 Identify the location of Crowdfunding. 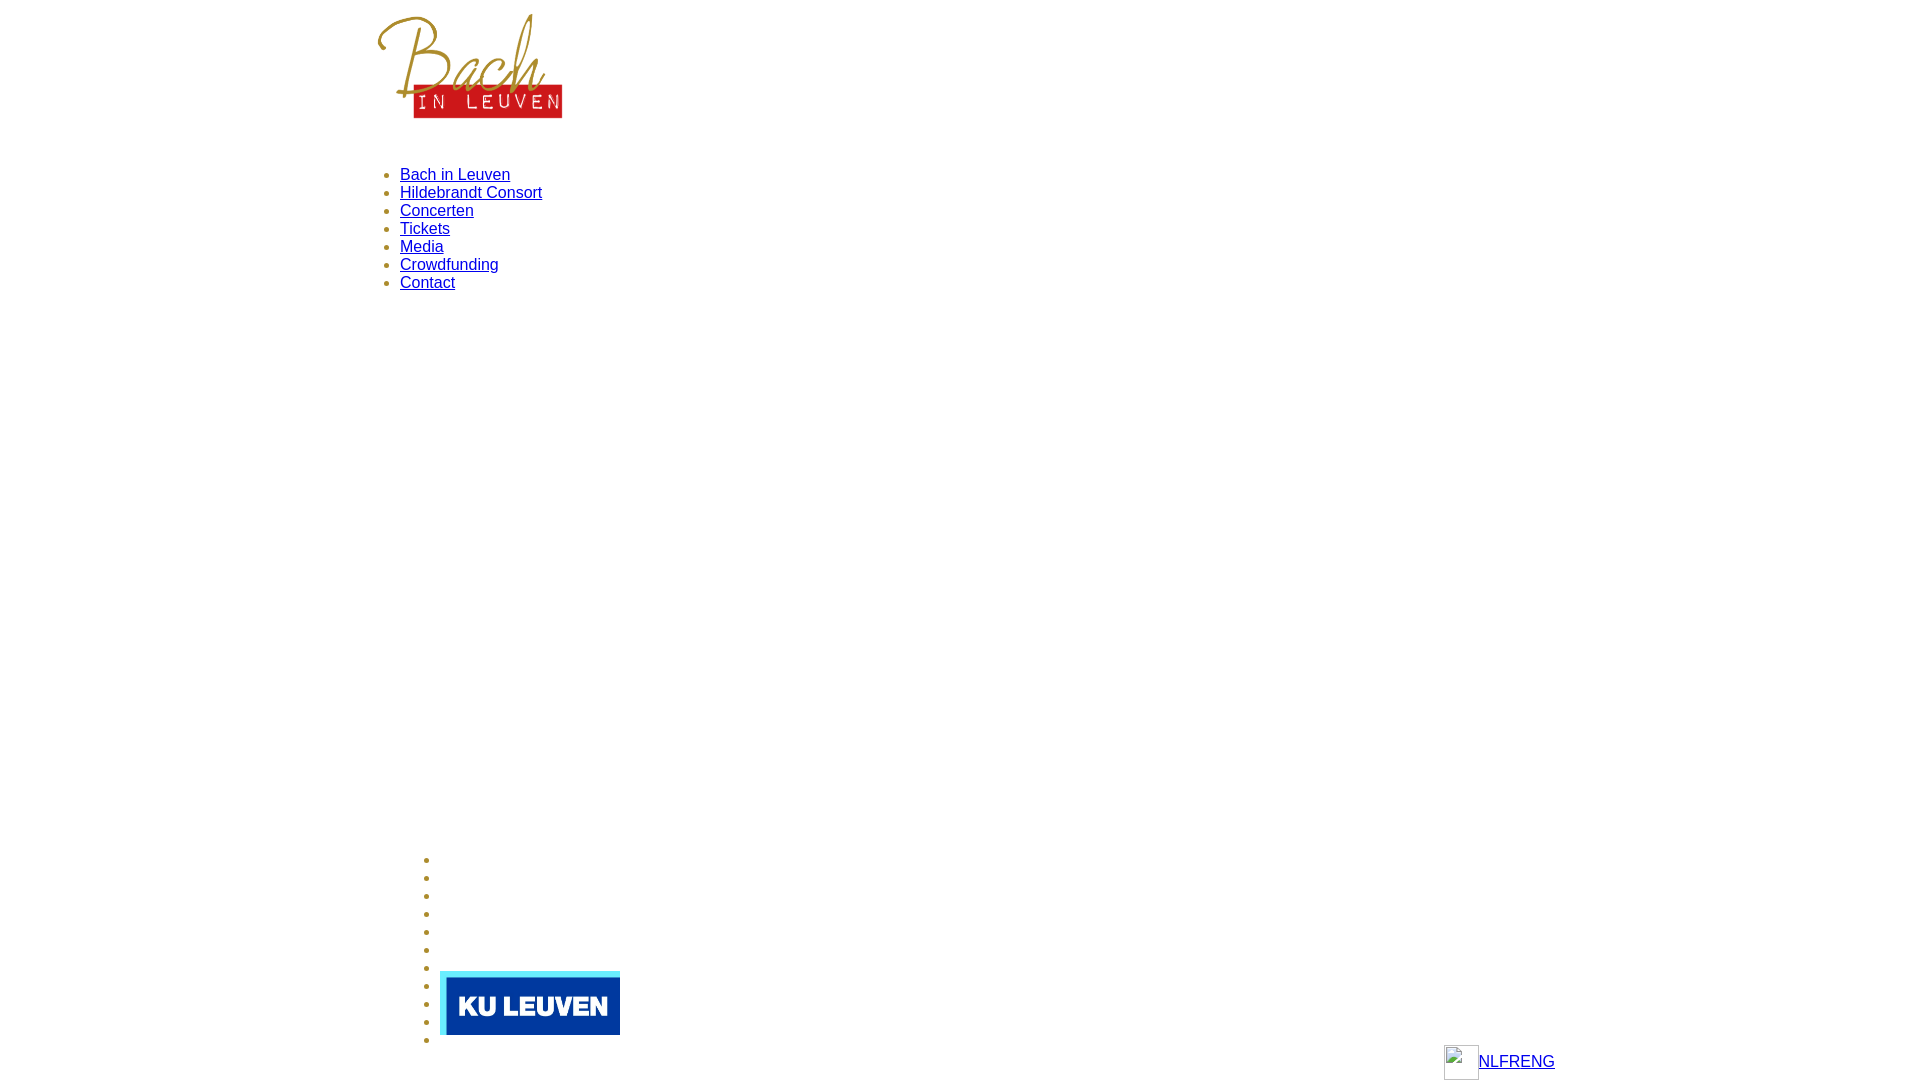
(450, 264).